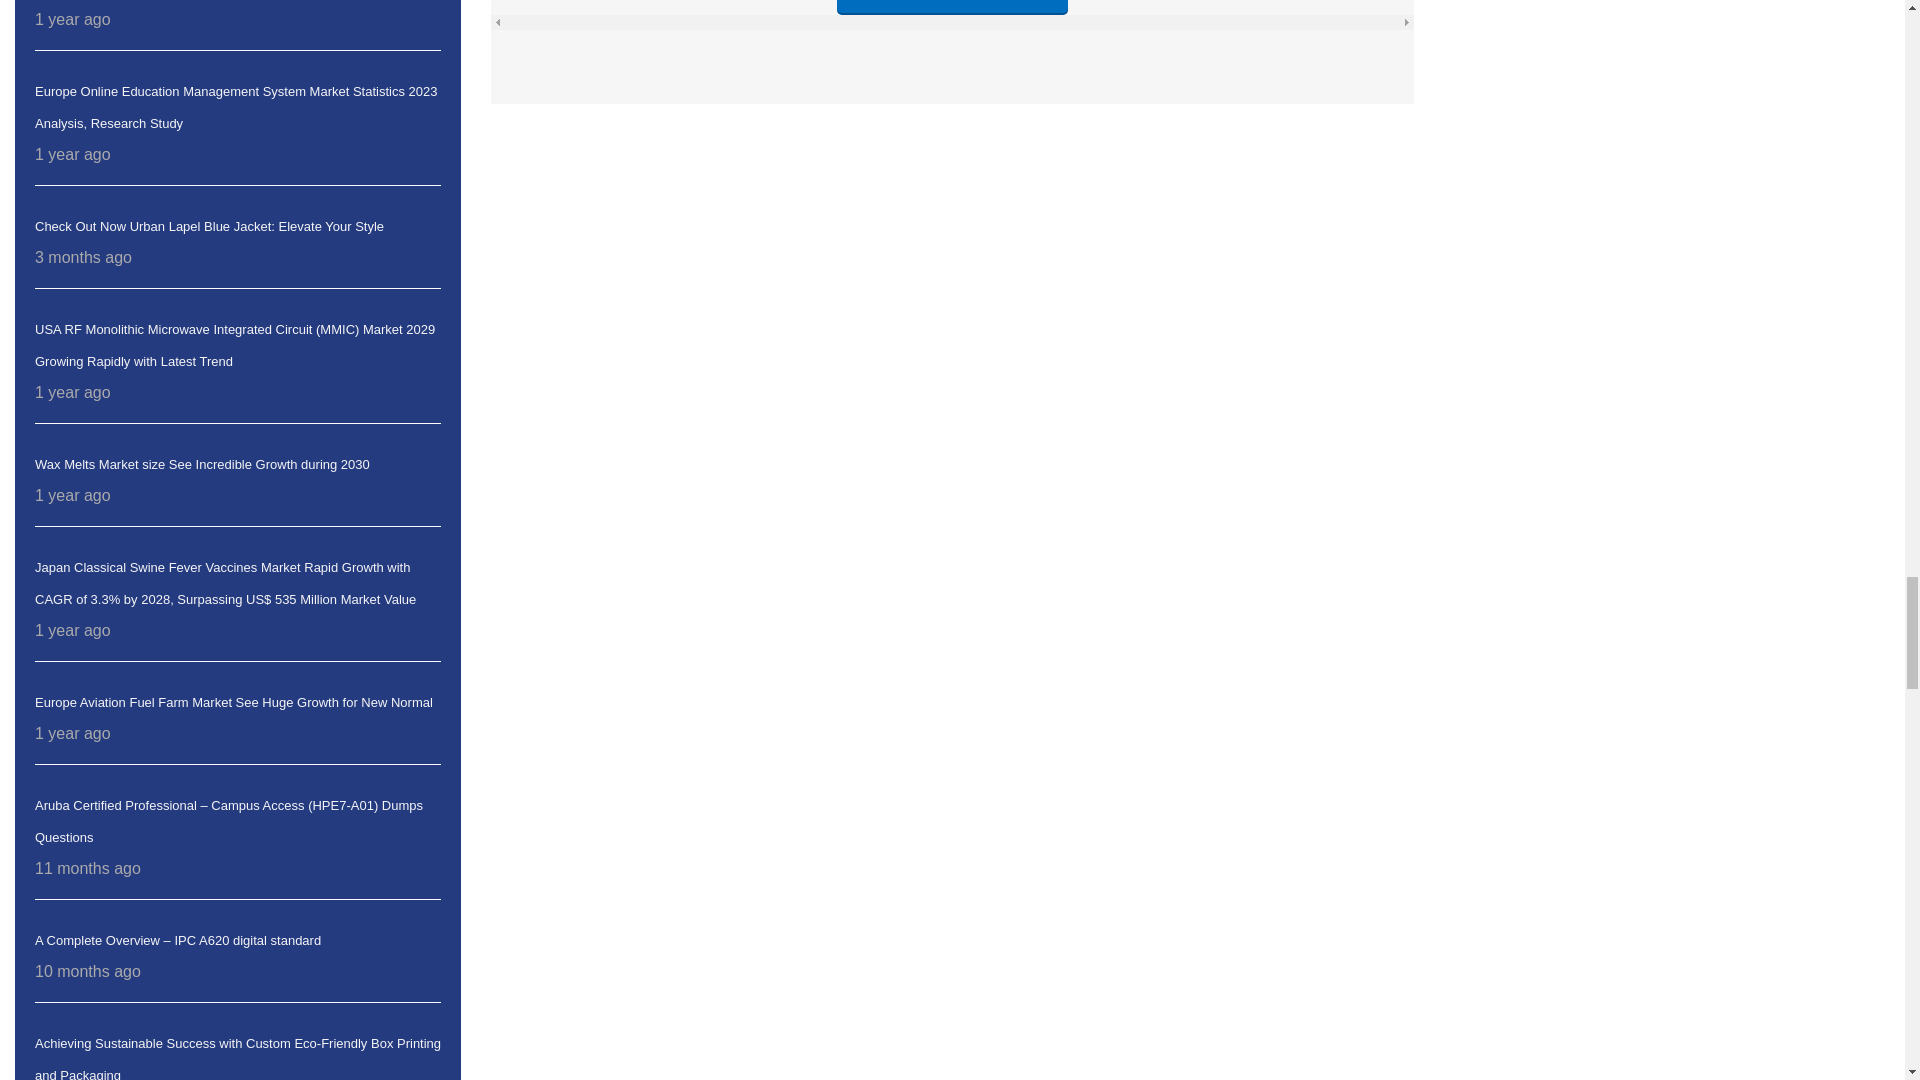 This screenshot has width=1920, height=1080. Describe the element at coordinates (952, 8) in the screenshot. I see ` ACCESS CORPORATE TRAINING ` at that location.